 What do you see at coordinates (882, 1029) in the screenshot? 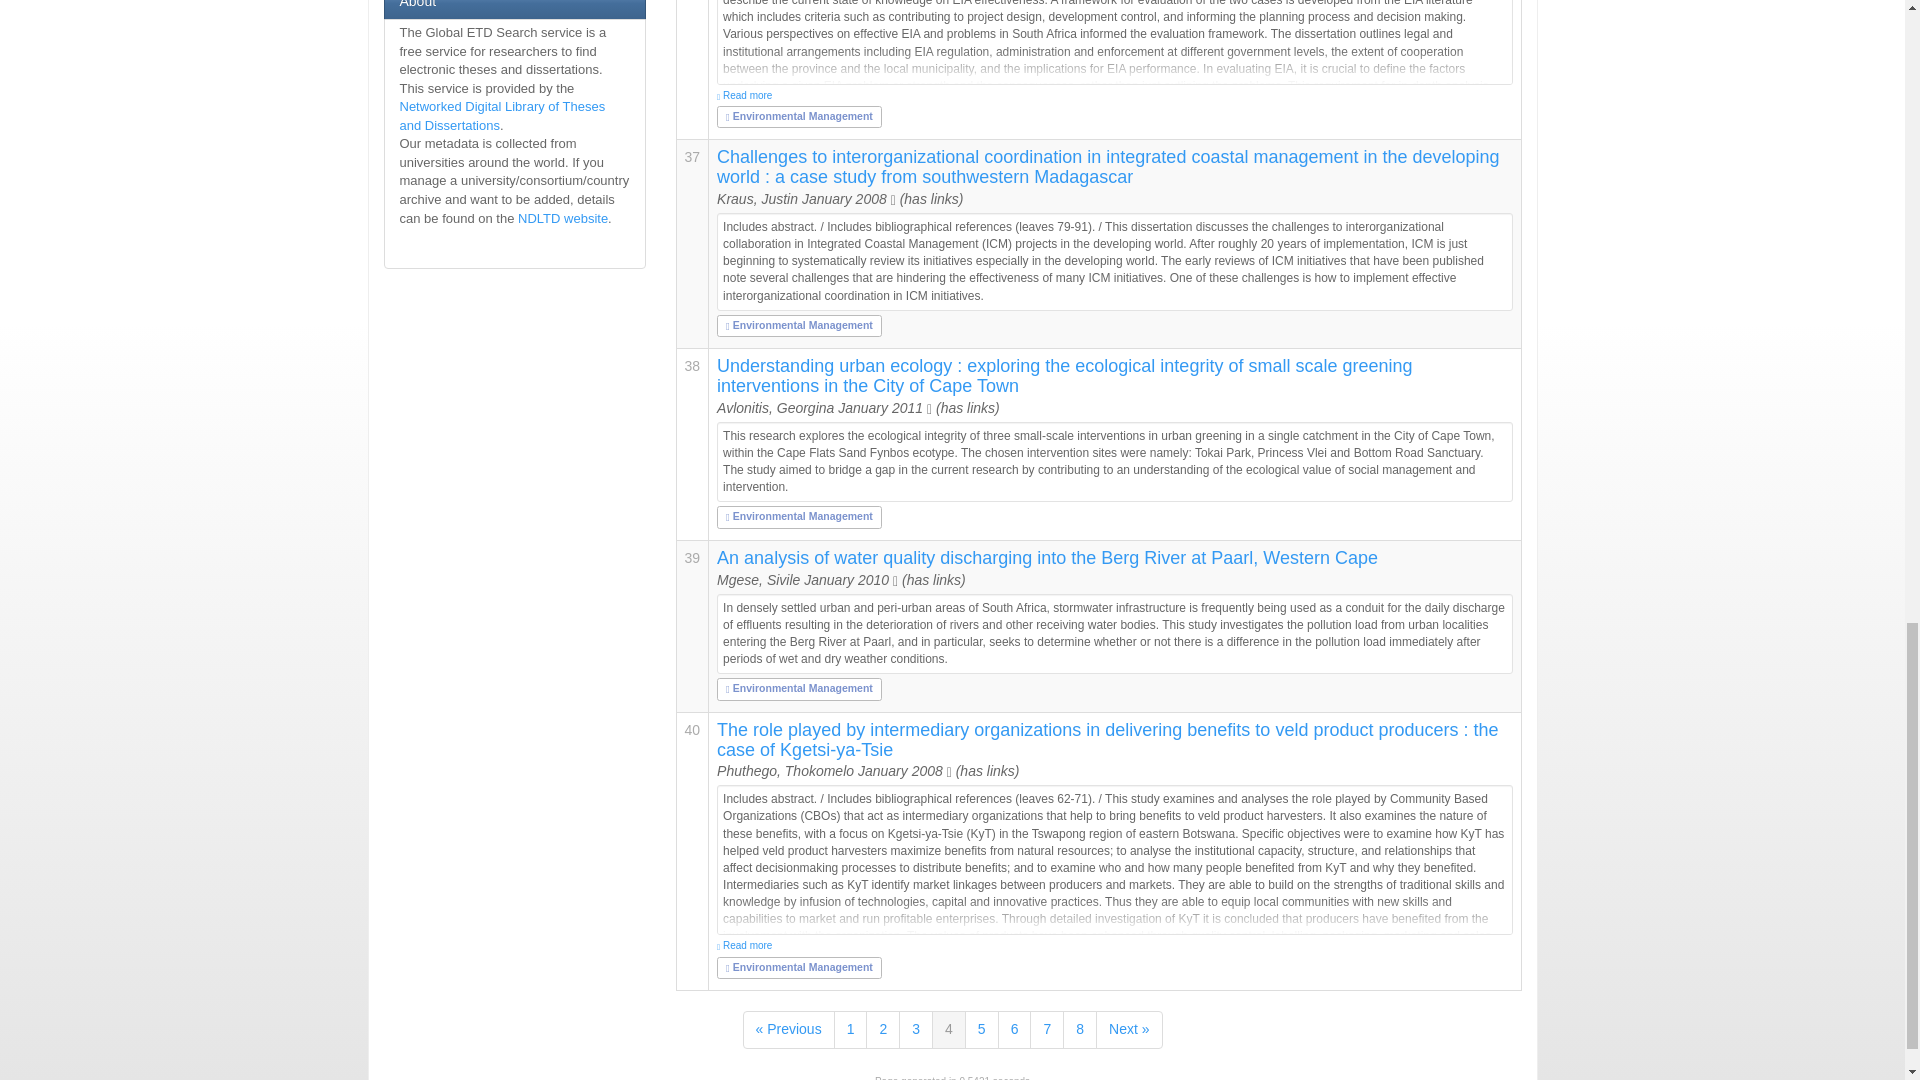
I see `2` at bounding box center [882, 1029].